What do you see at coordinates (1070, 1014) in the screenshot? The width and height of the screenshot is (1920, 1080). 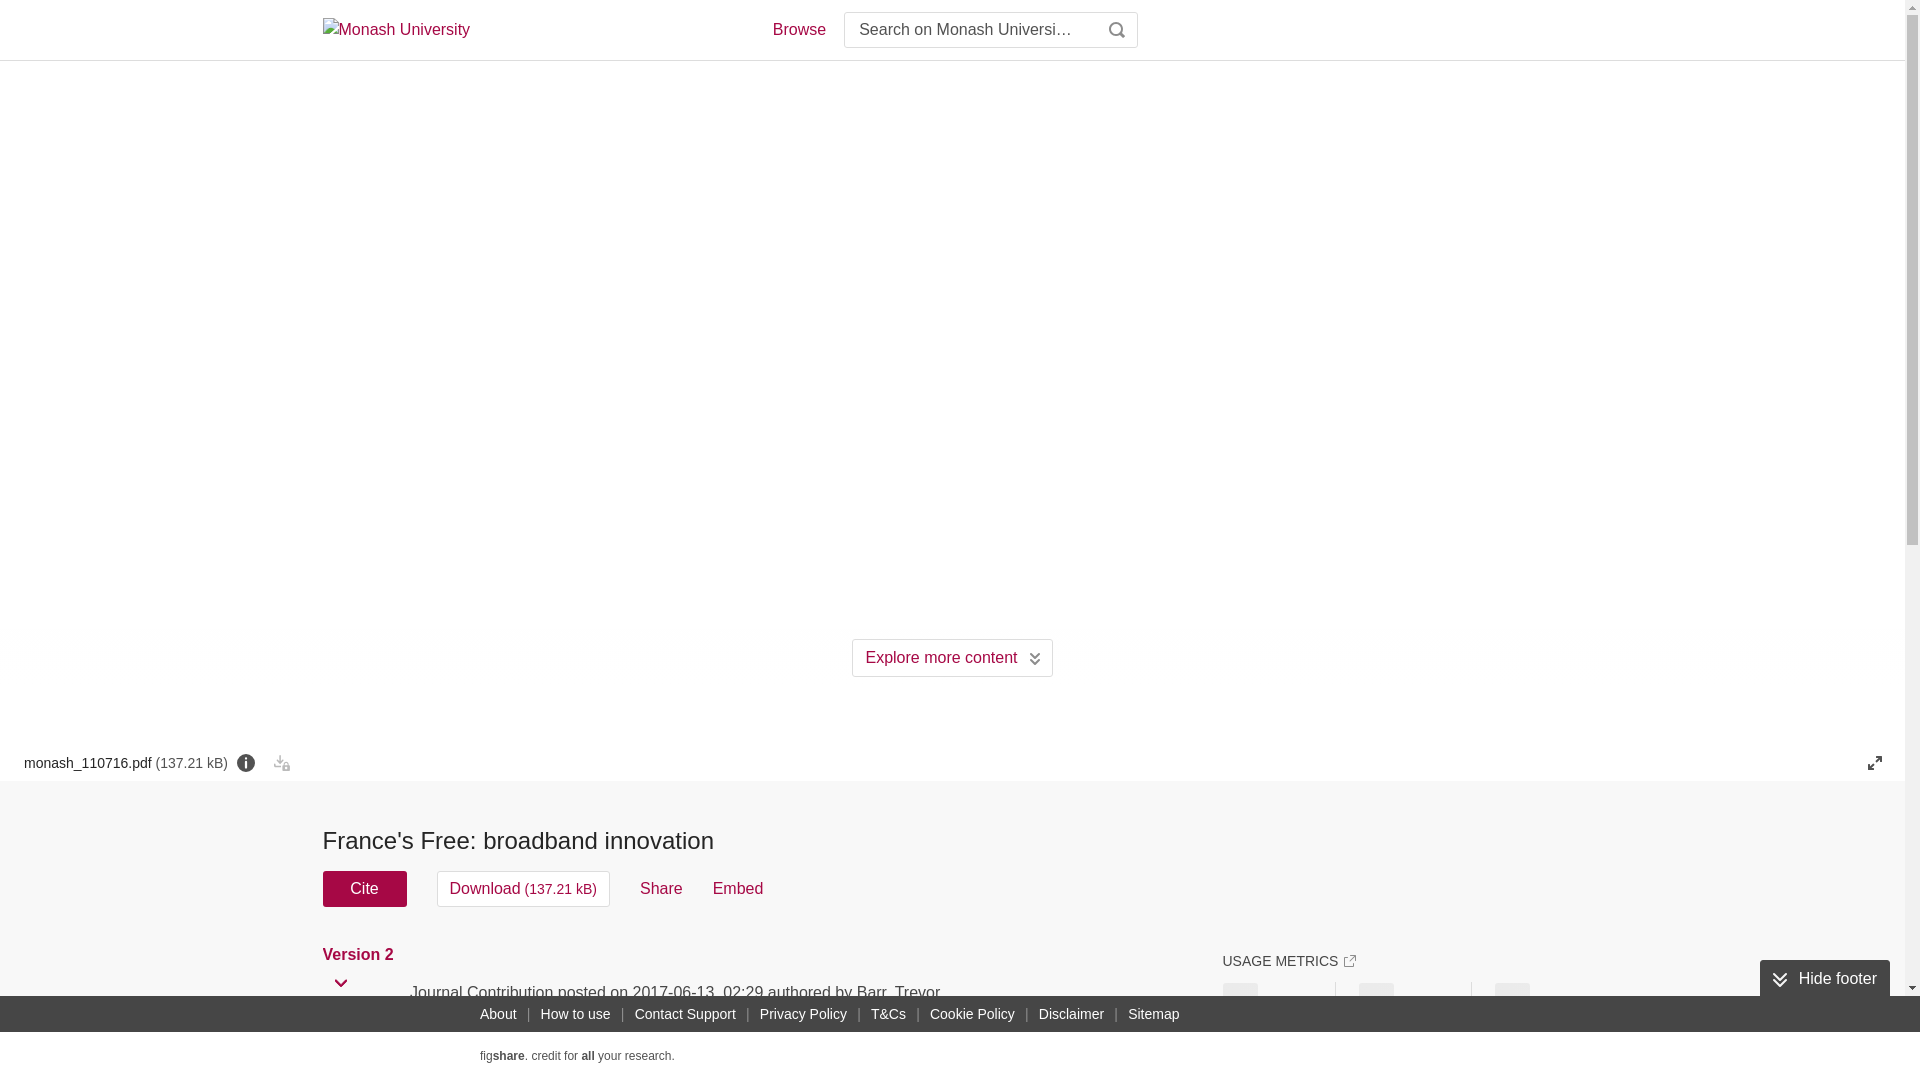 I see `Disclaimer` at bounding box center [1070, 1014].